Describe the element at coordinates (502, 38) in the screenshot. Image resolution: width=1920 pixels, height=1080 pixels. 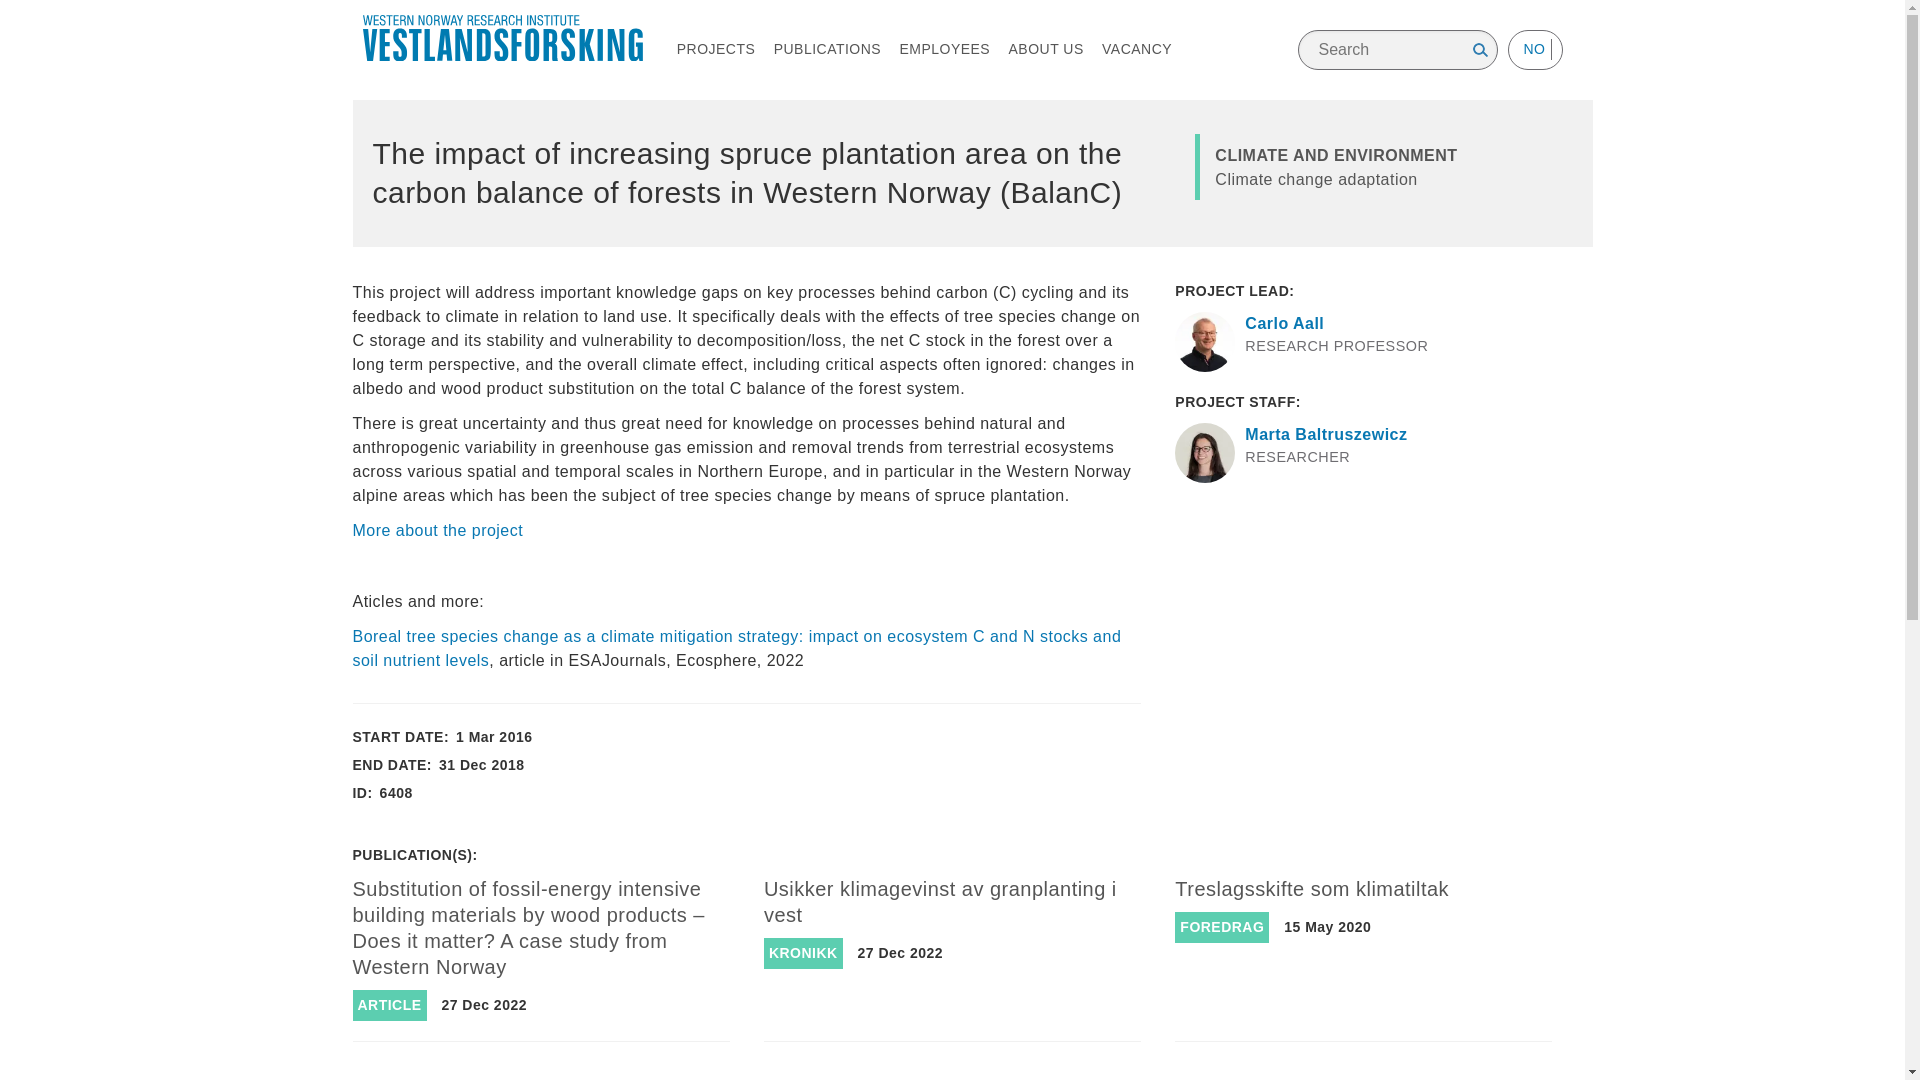
I see `Vestlandsforskning` at that location.